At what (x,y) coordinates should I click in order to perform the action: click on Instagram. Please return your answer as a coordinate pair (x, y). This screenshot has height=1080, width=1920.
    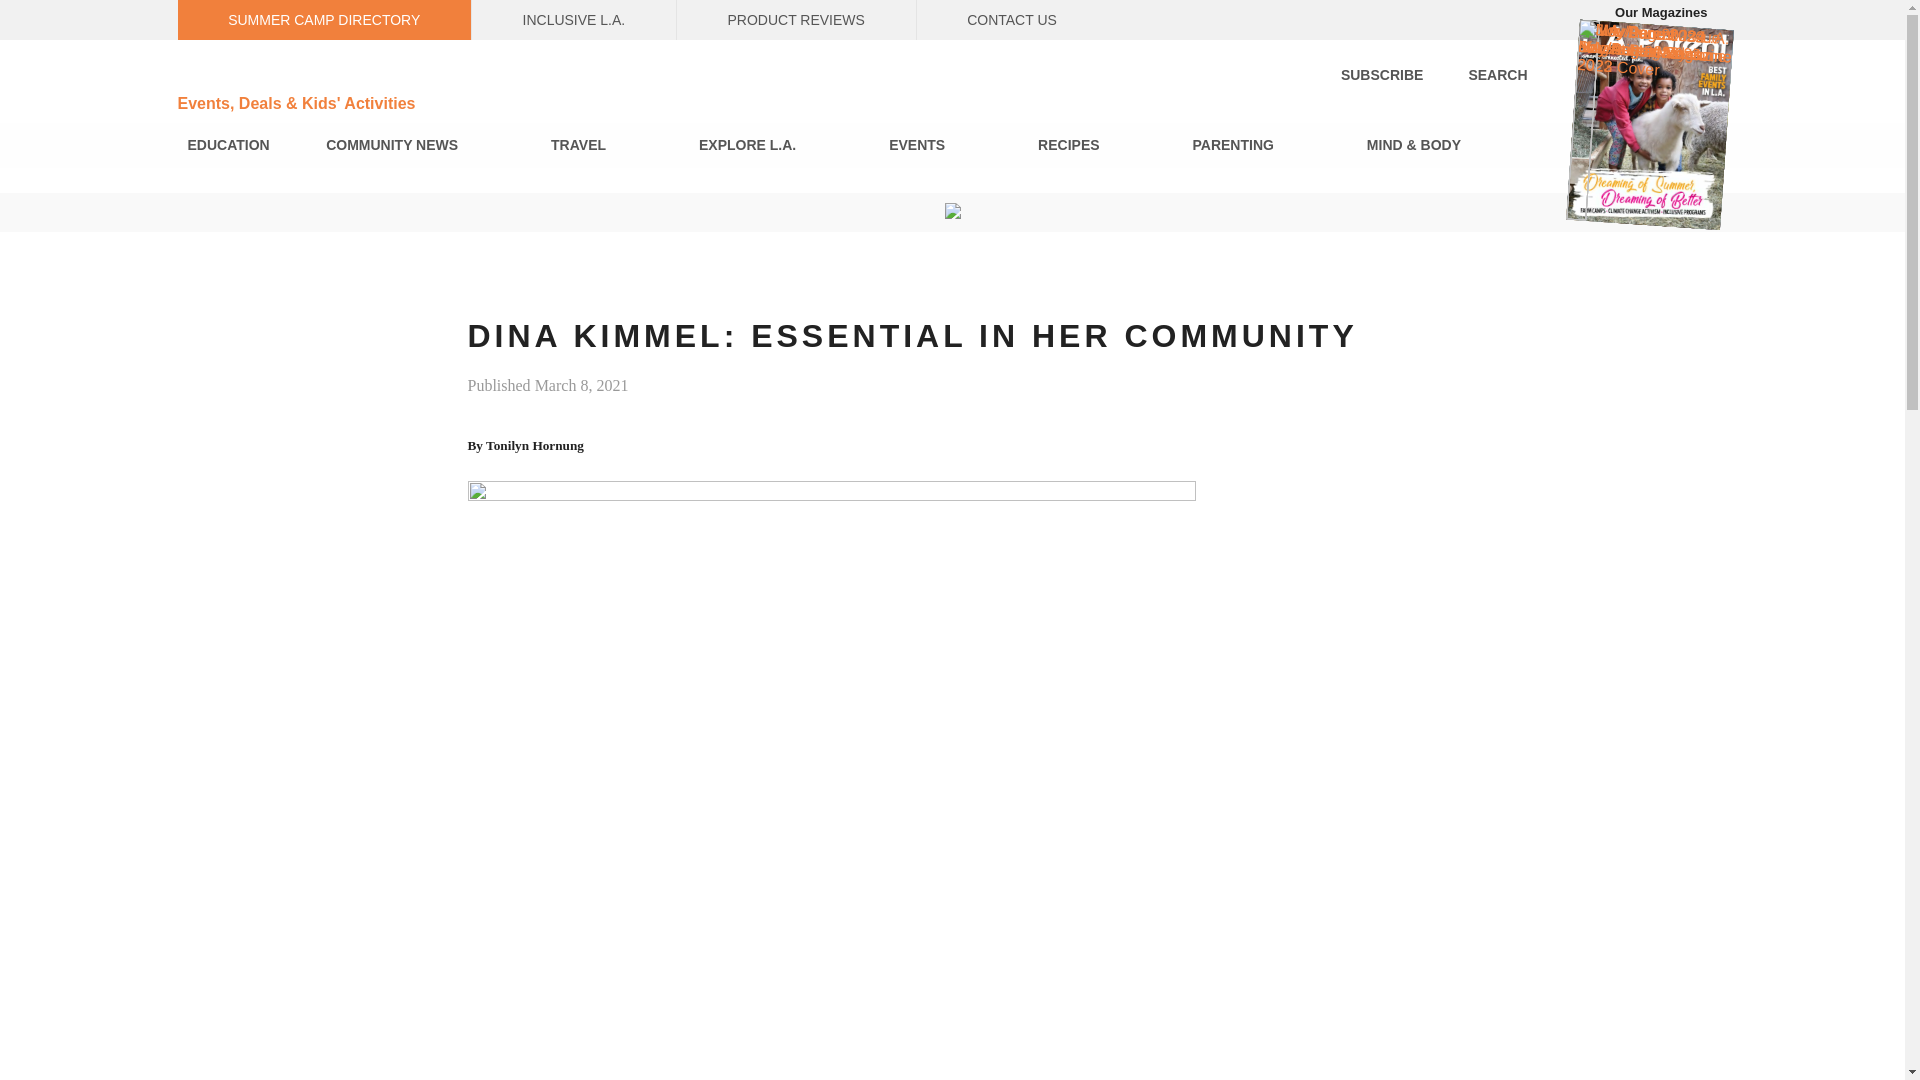
    Looking at the image, I should click on (1298, 20).